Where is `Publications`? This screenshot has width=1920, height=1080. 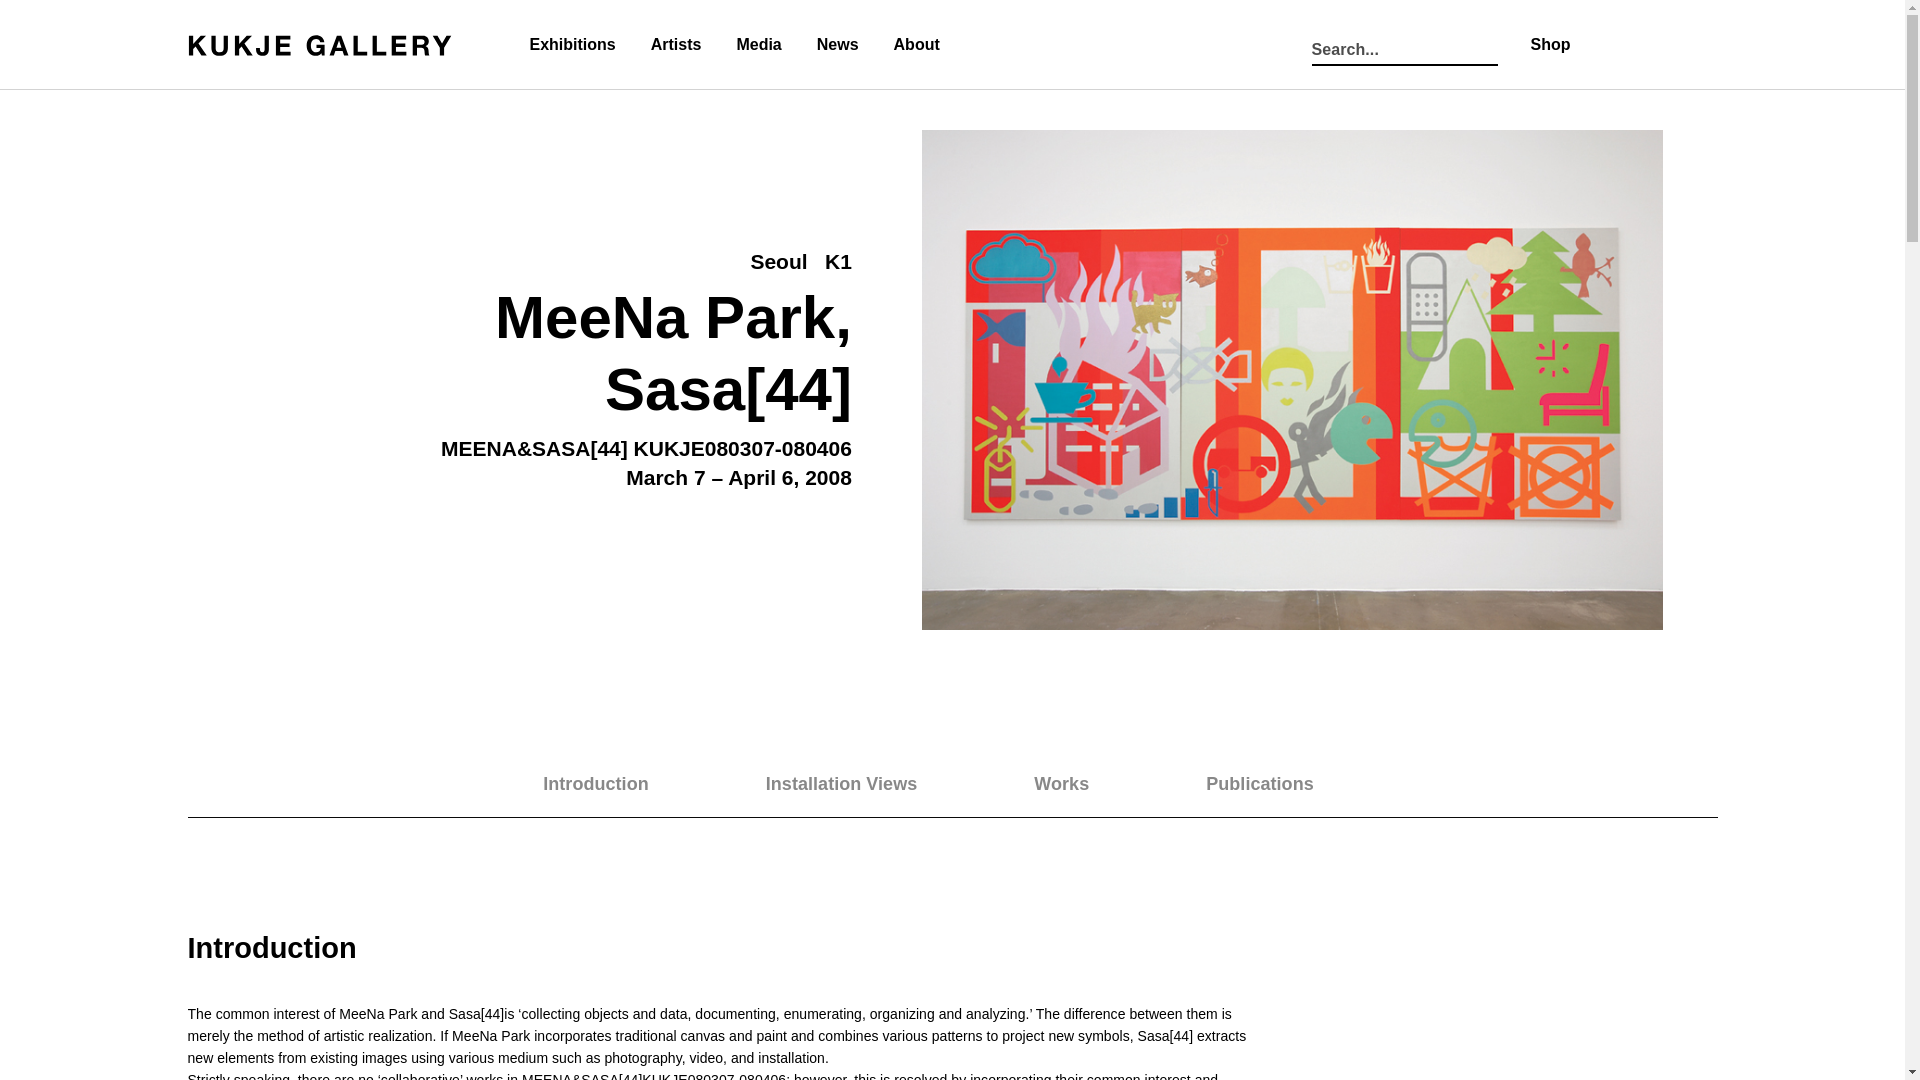
Publications is located at coordinates (866, 784).